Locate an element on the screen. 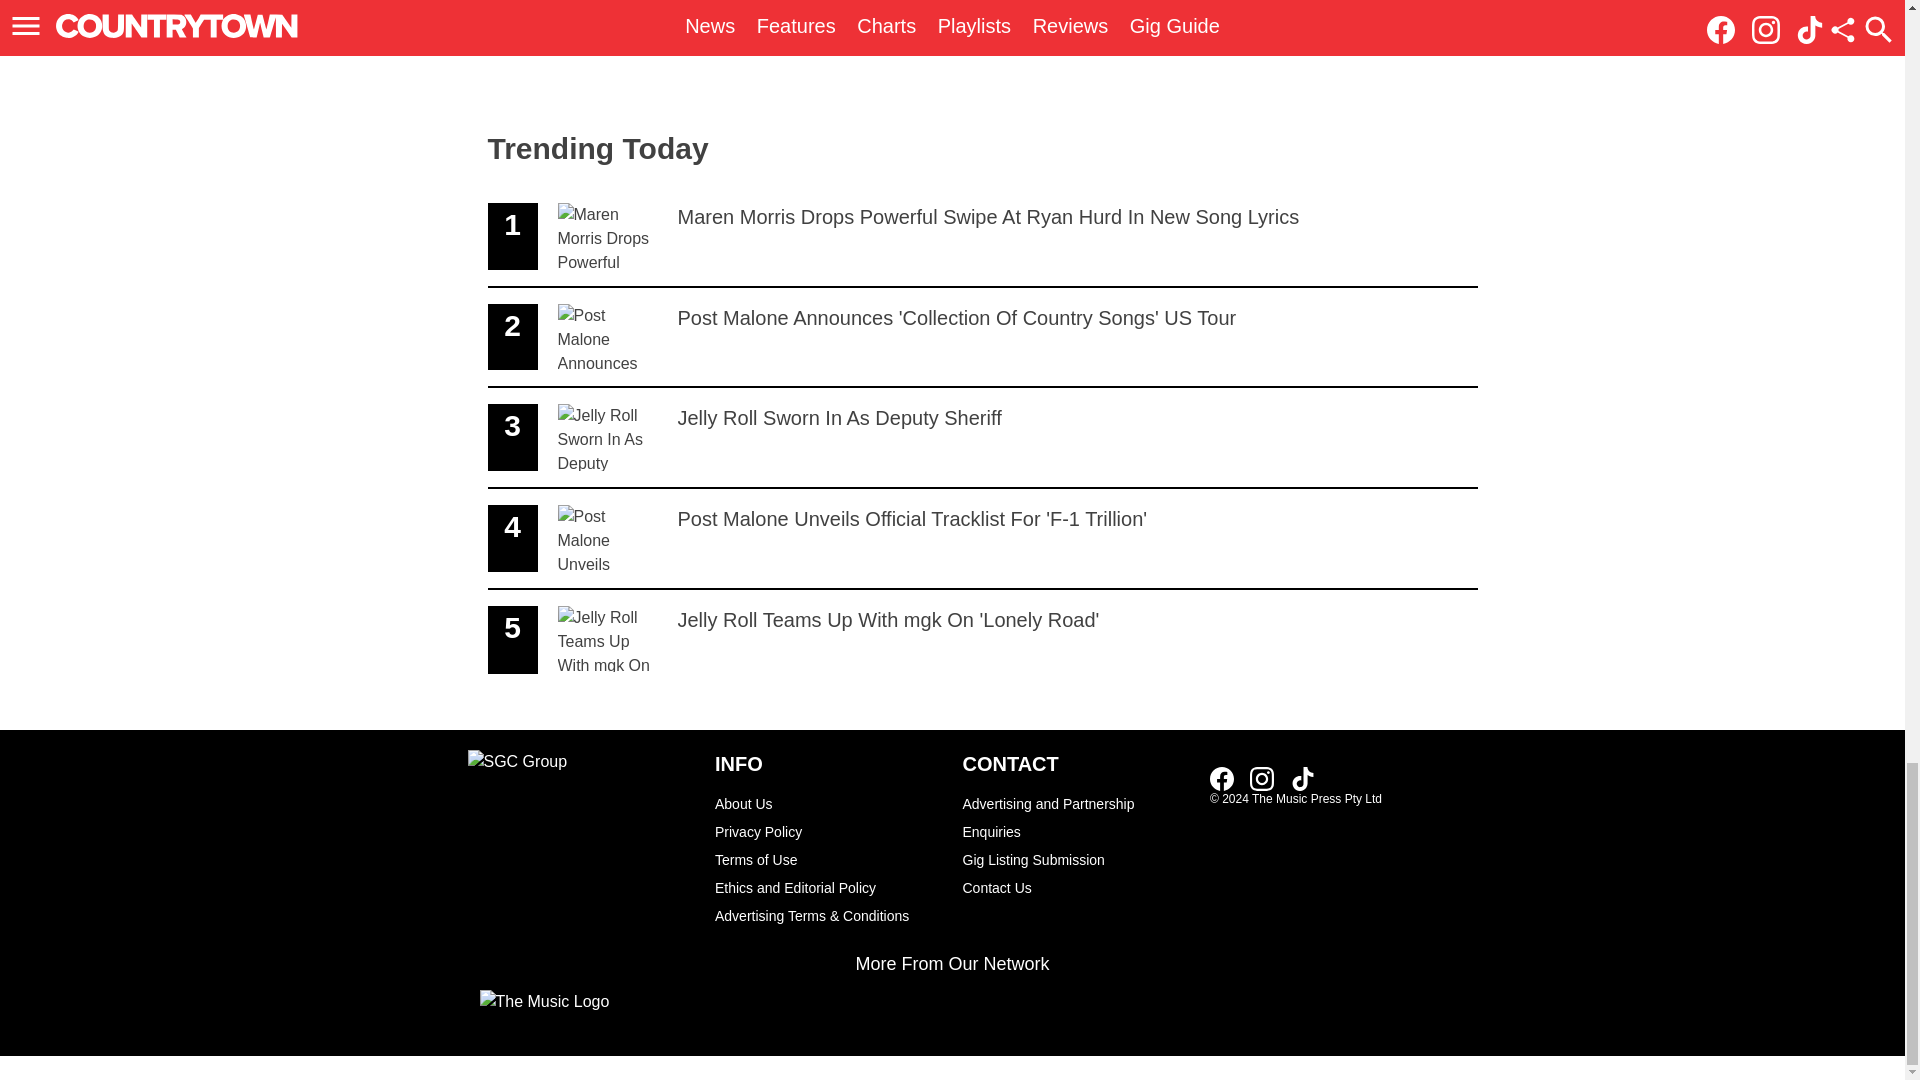 The height and width of the screenshot is (1080, 1920). Contact Us is located at coordinates (828, 859).